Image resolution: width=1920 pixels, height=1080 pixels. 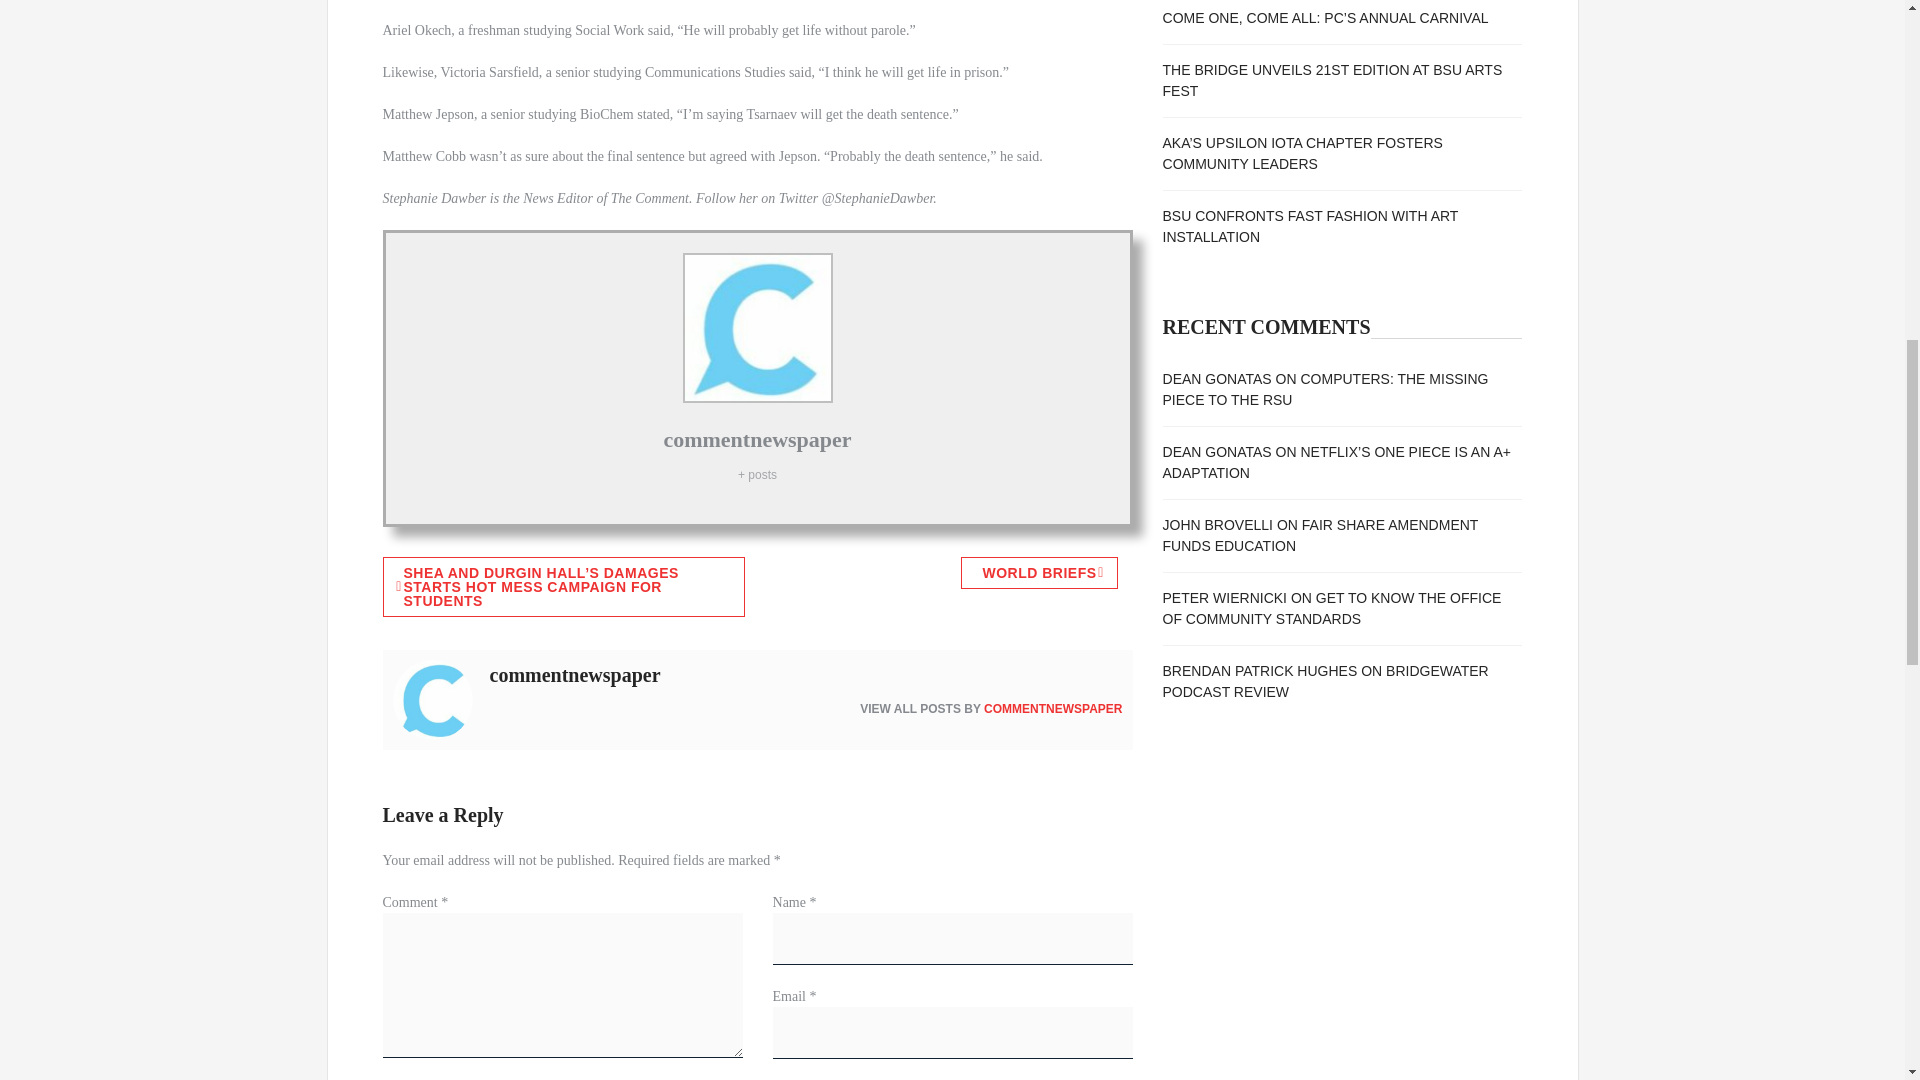 What do you see at coordinates (756, 439) in the screenshot?
I see `commentnewspaper` at bounding box center [756, 439].